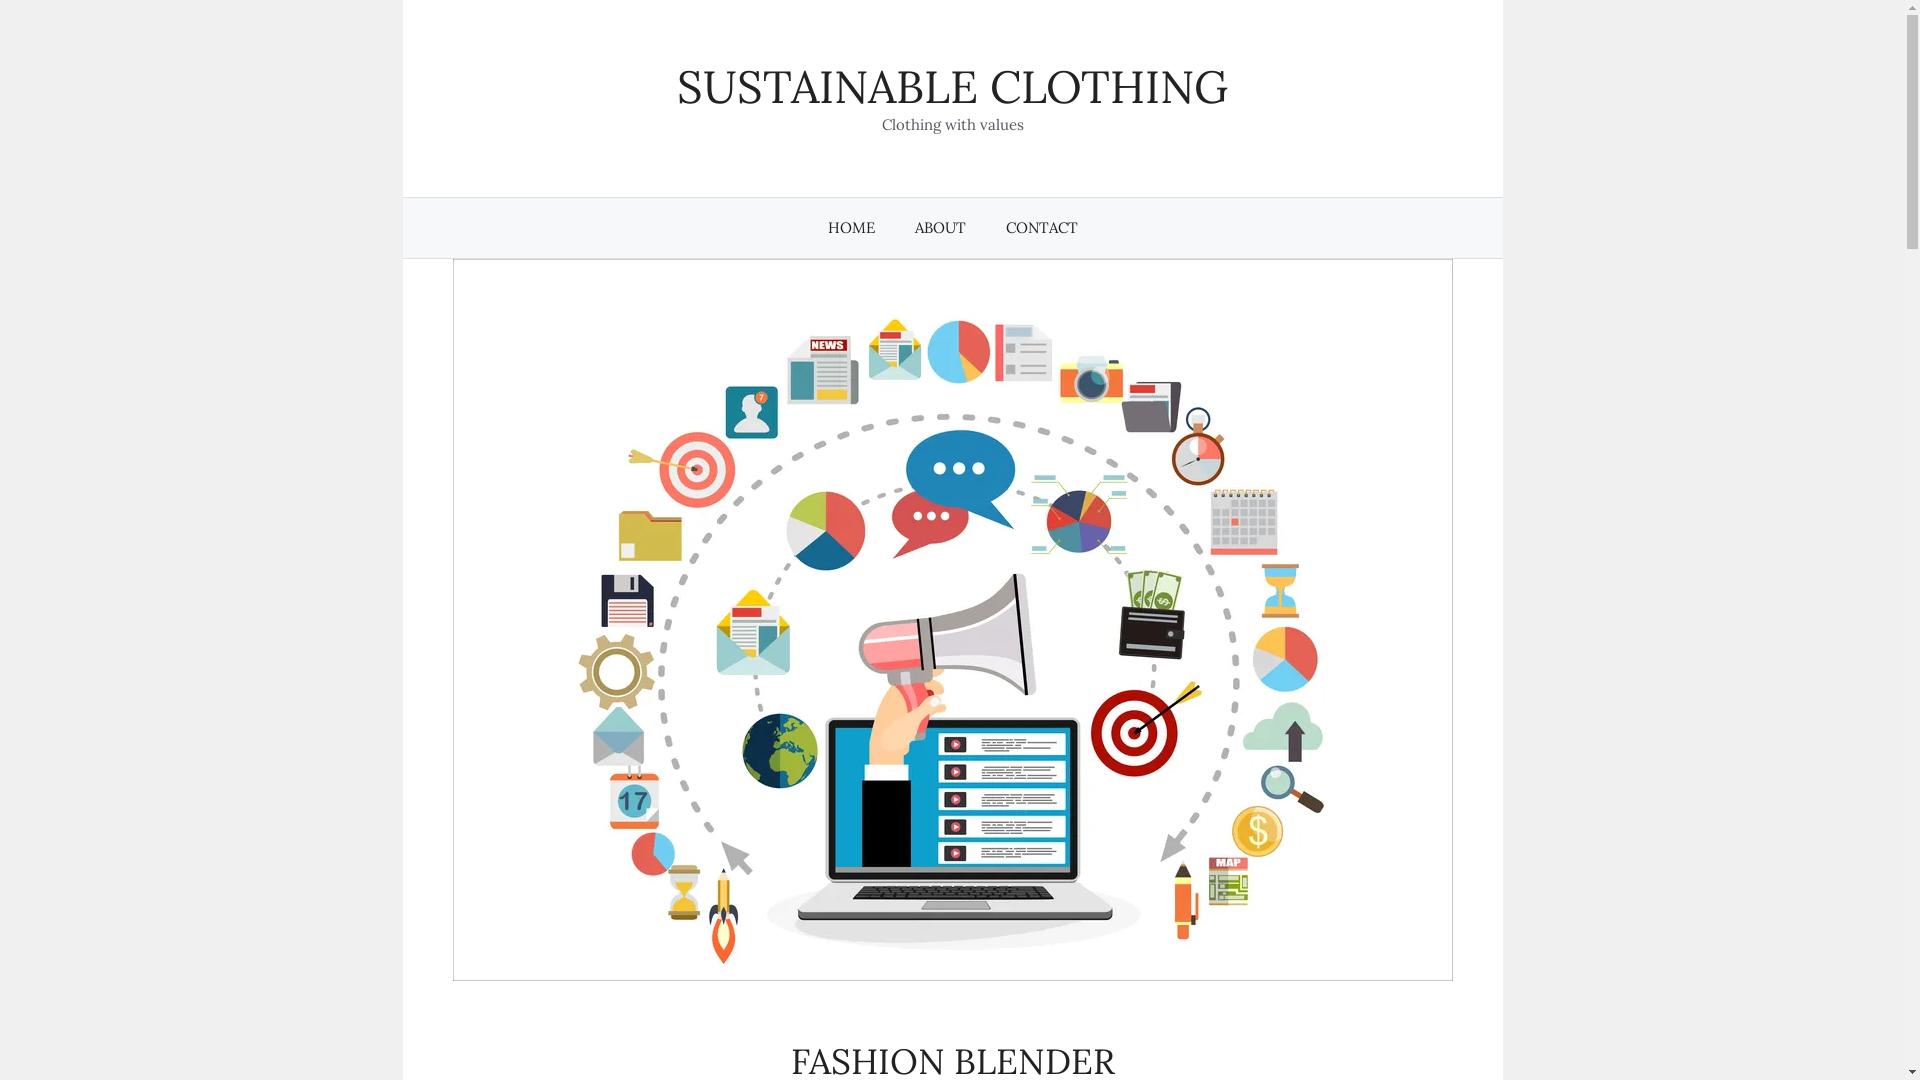 The width and height of the screenshot is (1920, 1080). What do you see at coordinates (852, 228) in the screenshot?
I see `HOME` at bounding box center [852, 228].